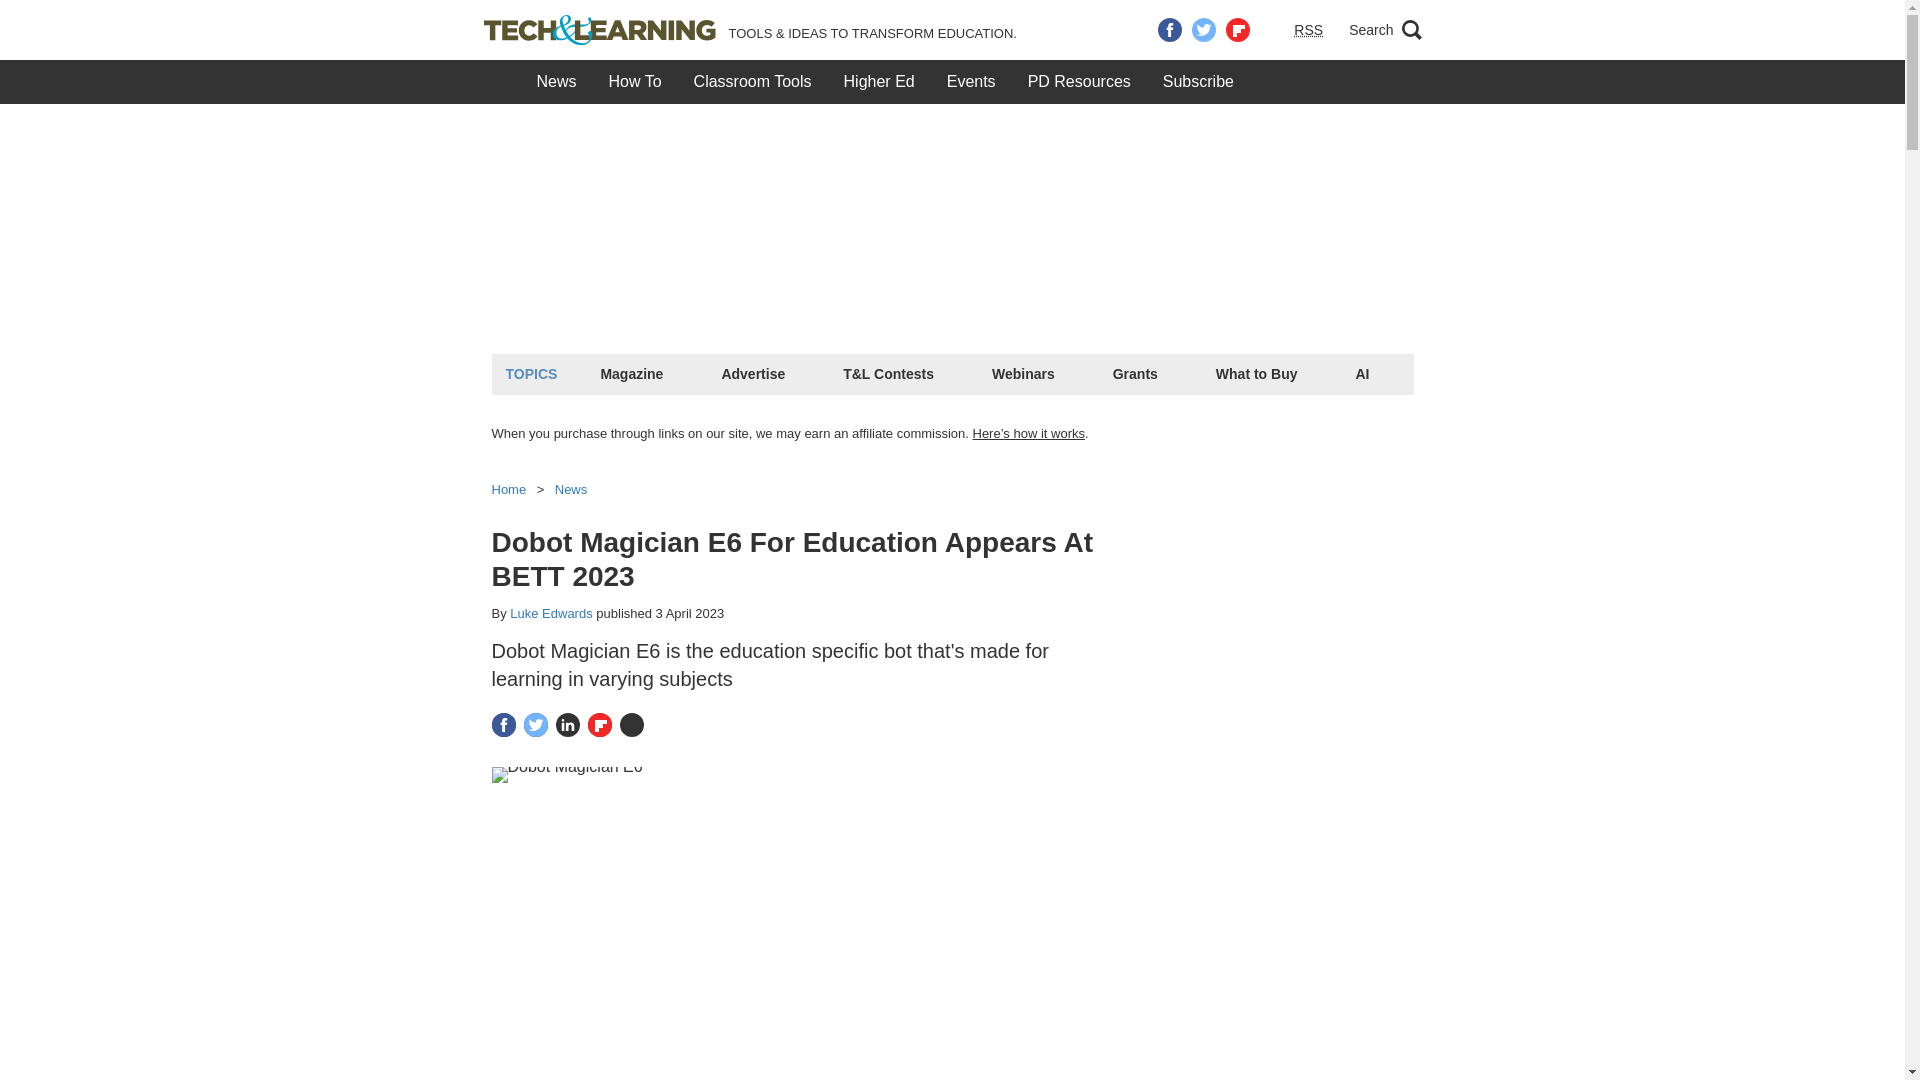 The height and width of the screenshot is (1080, 1920). I want to click on Luke Edwards, so click(550, 613).